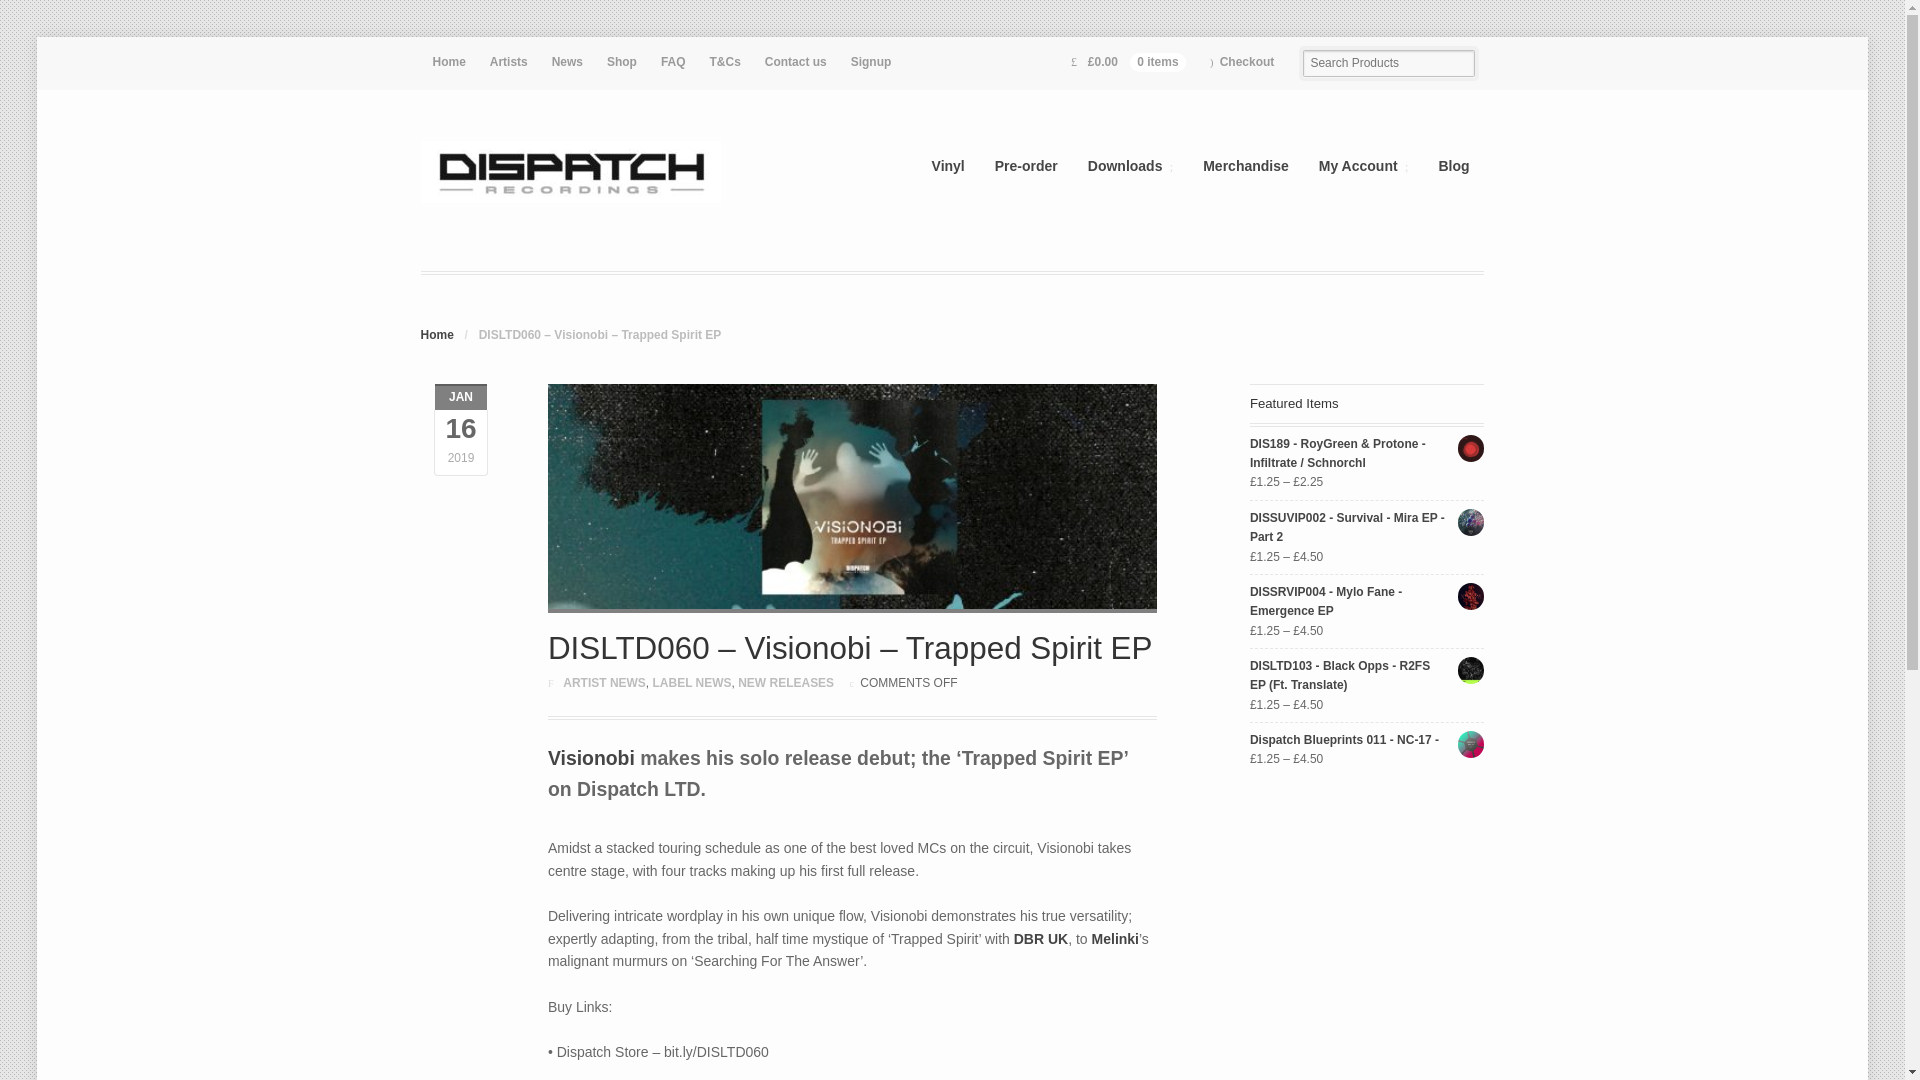 The image size is (1920, 1080). What do you see at coordinates (796, 62) in the screenshot?
I see `Contact us` at bounding box center [796, 62].